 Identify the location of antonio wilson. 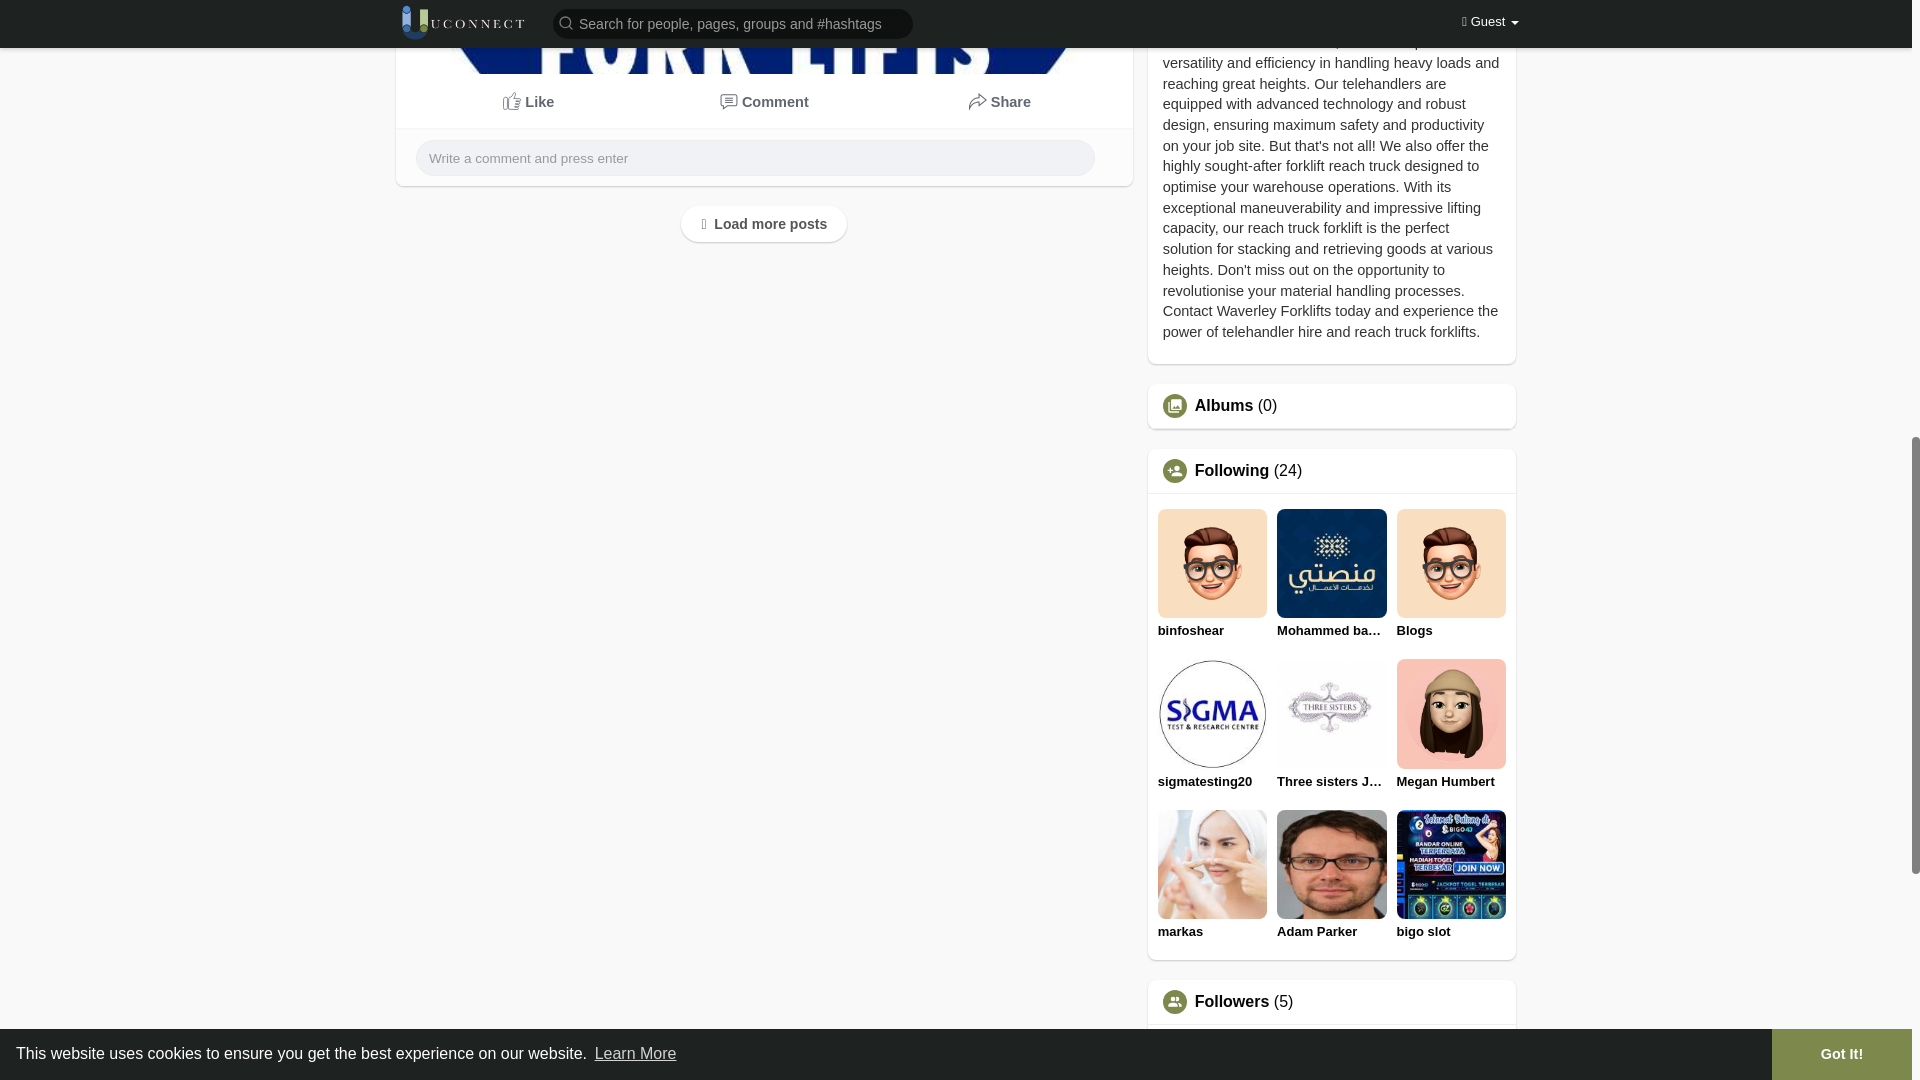
(1331, 1060).